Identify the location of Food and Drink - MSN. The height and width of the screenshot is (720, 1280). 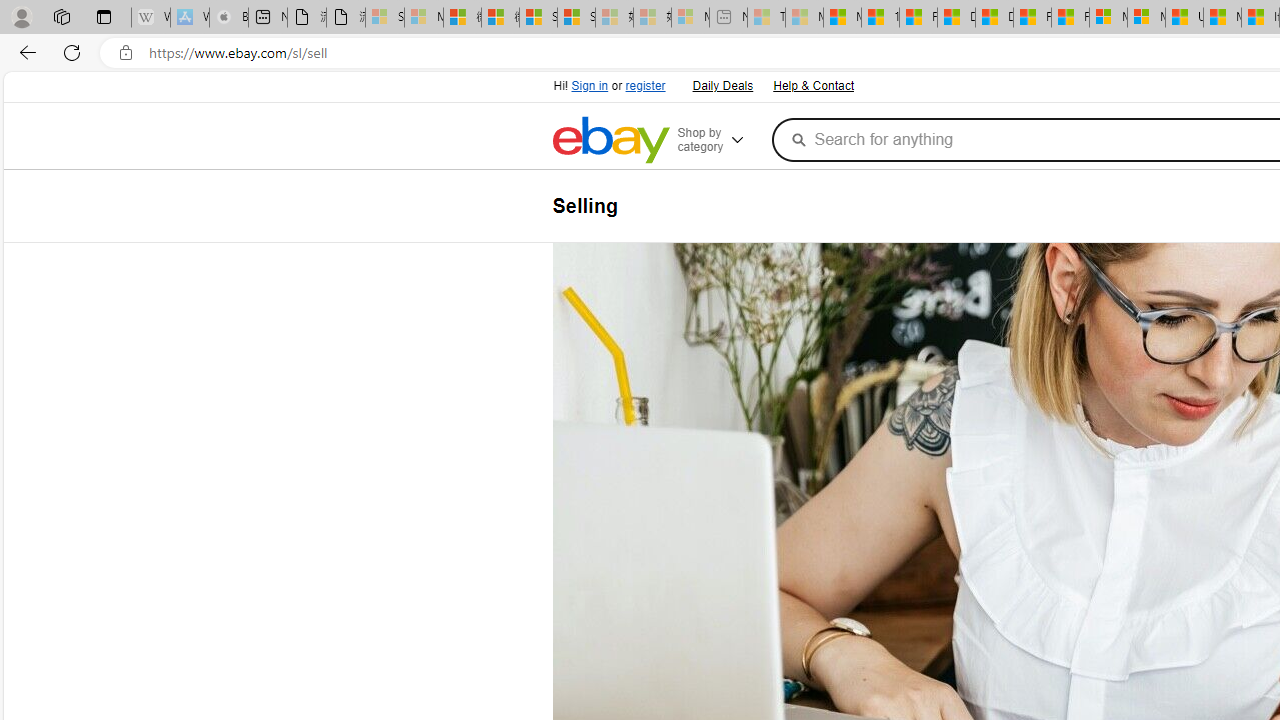
(918, 18).